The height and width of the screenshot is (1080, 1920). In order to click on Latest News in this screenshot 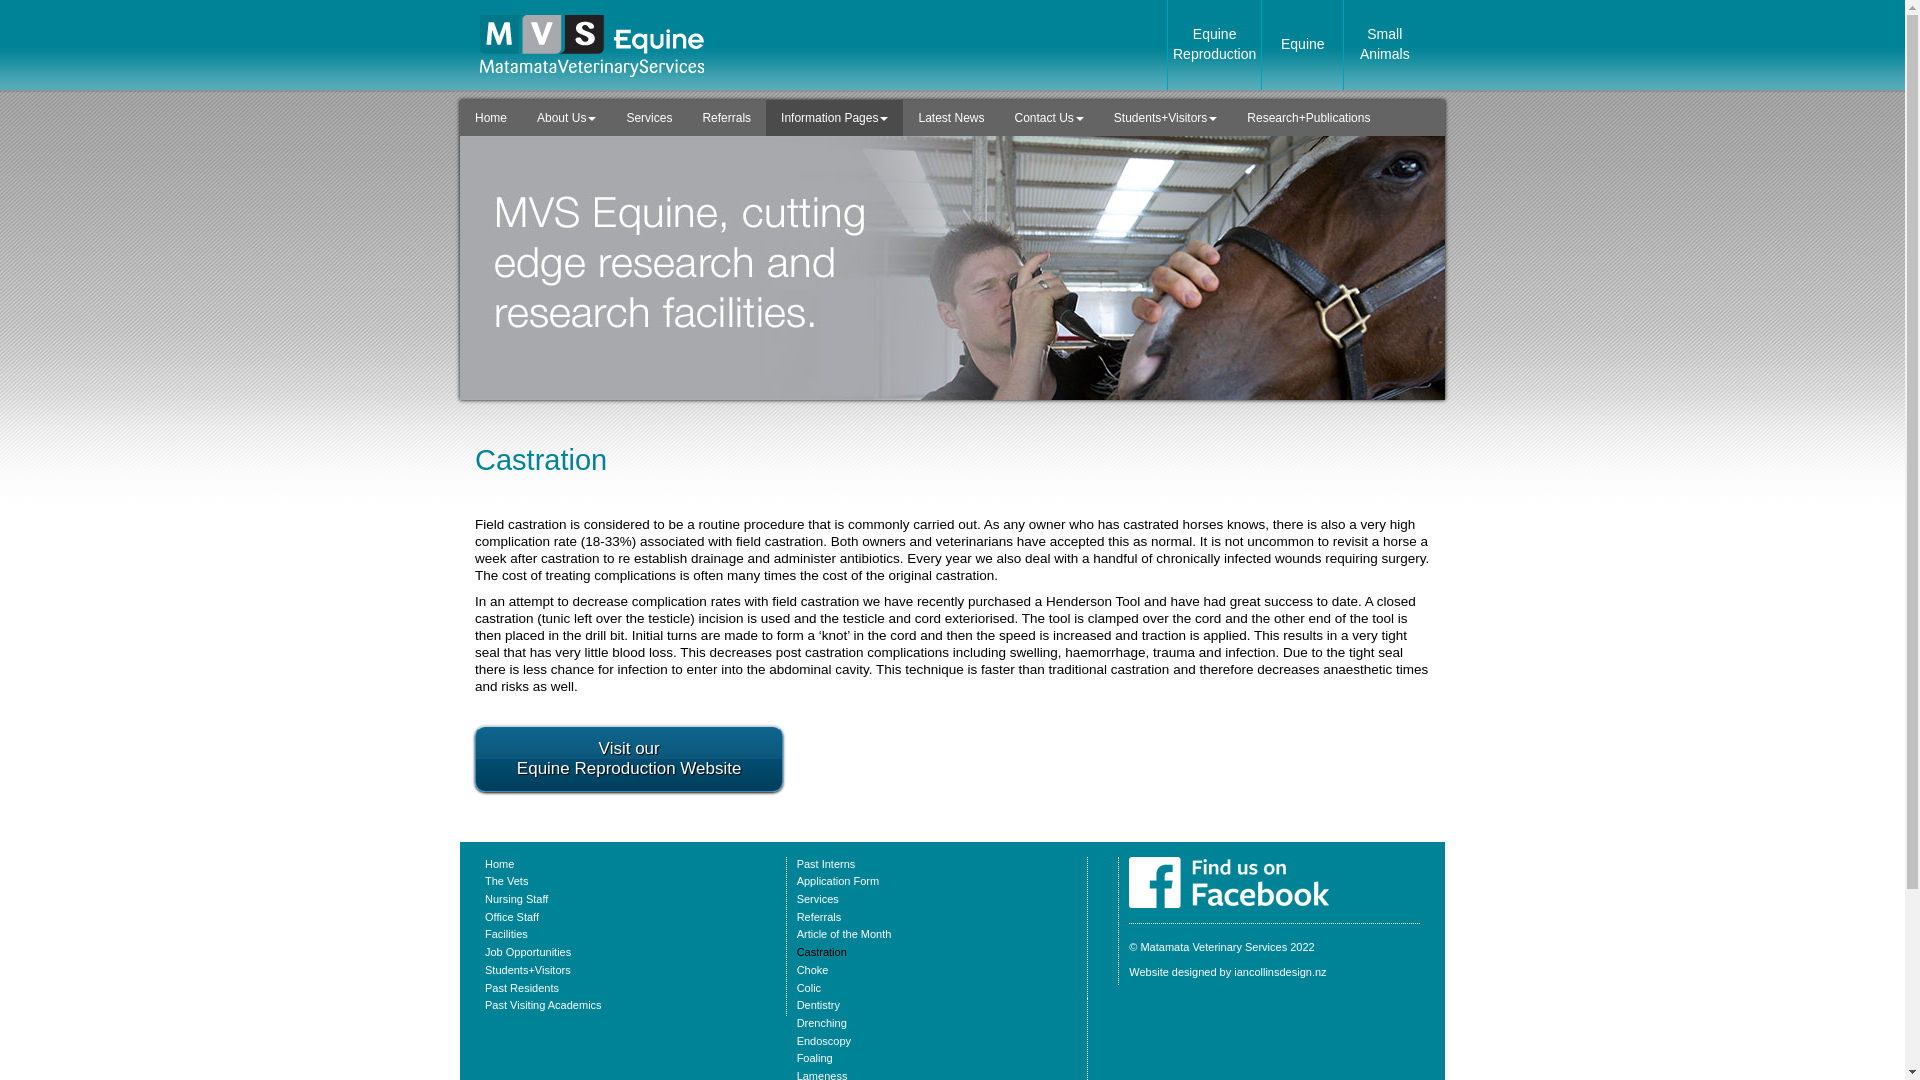, I will do `click(950, 118)`.